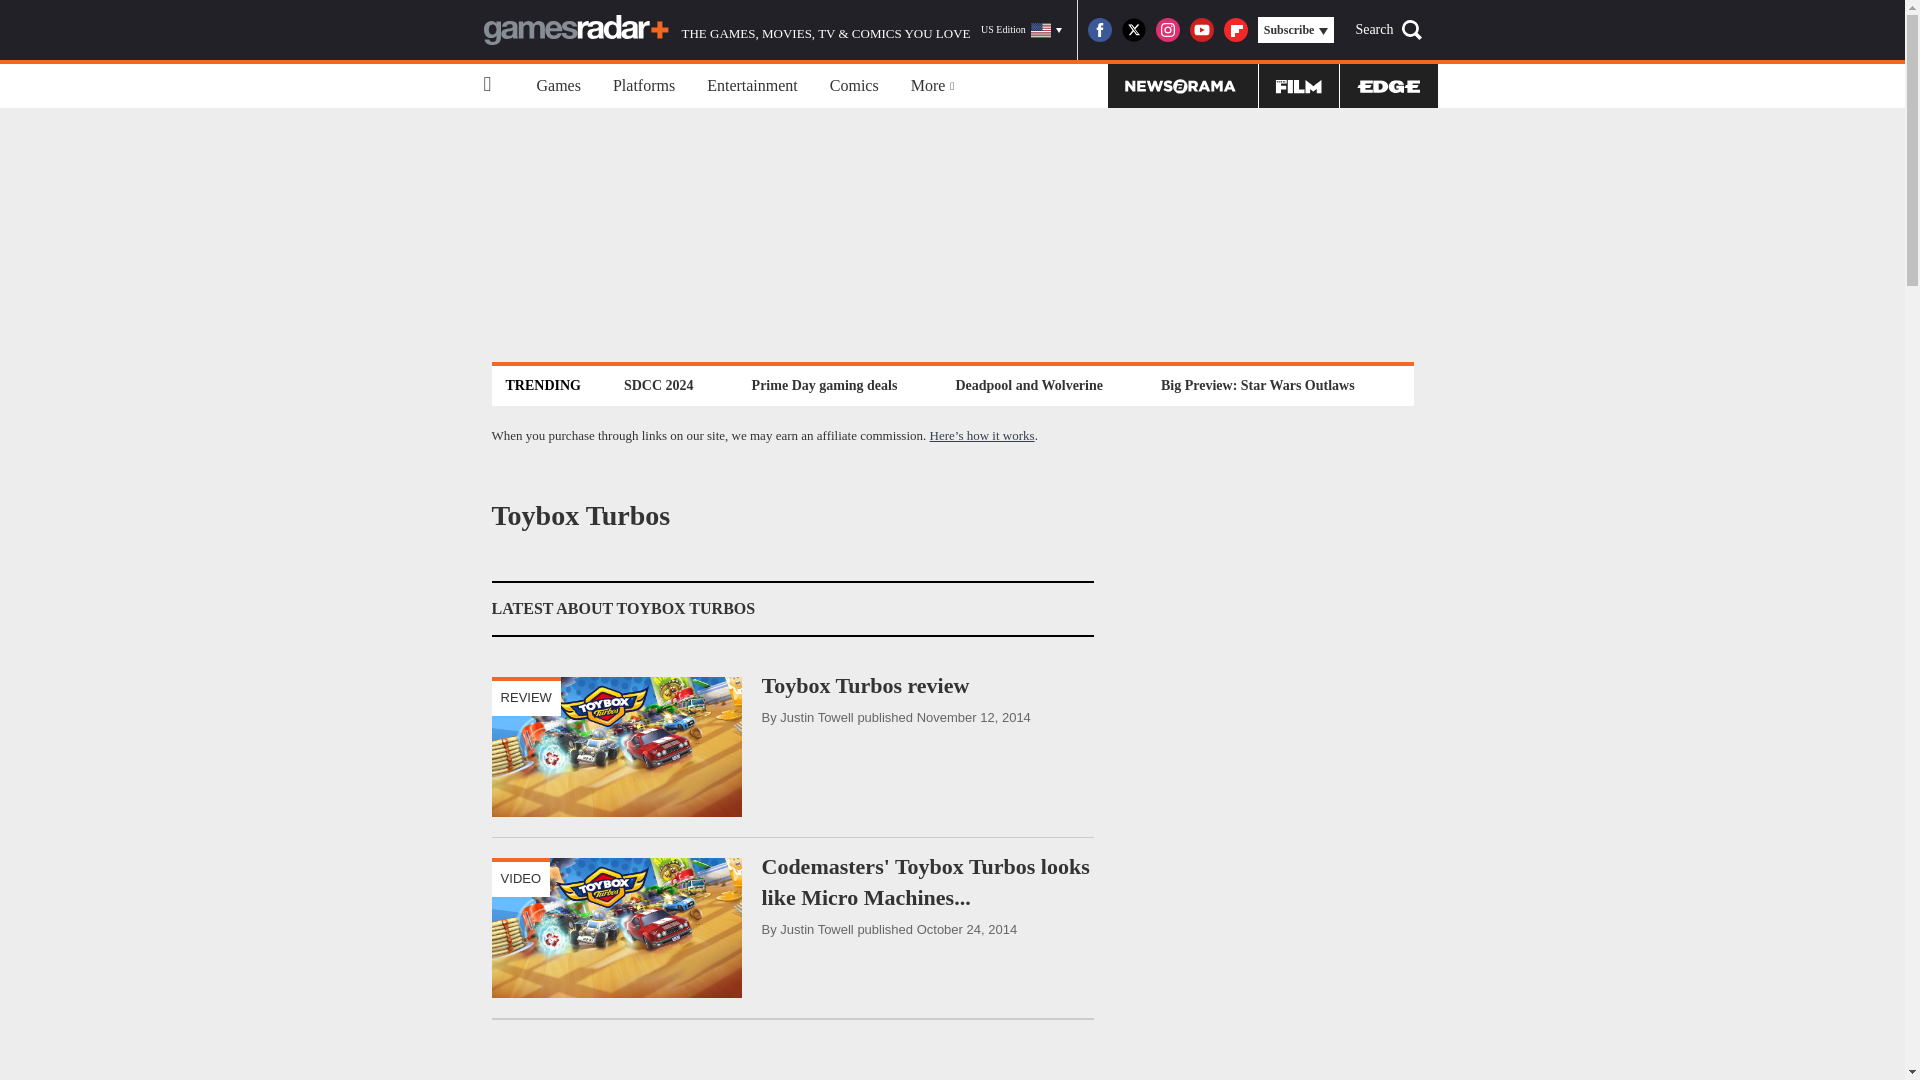 This screenshot has width=1920, height=1080. Describe the element at coordinates (854, 86) in the screenshot. I see `Comics` at that location.